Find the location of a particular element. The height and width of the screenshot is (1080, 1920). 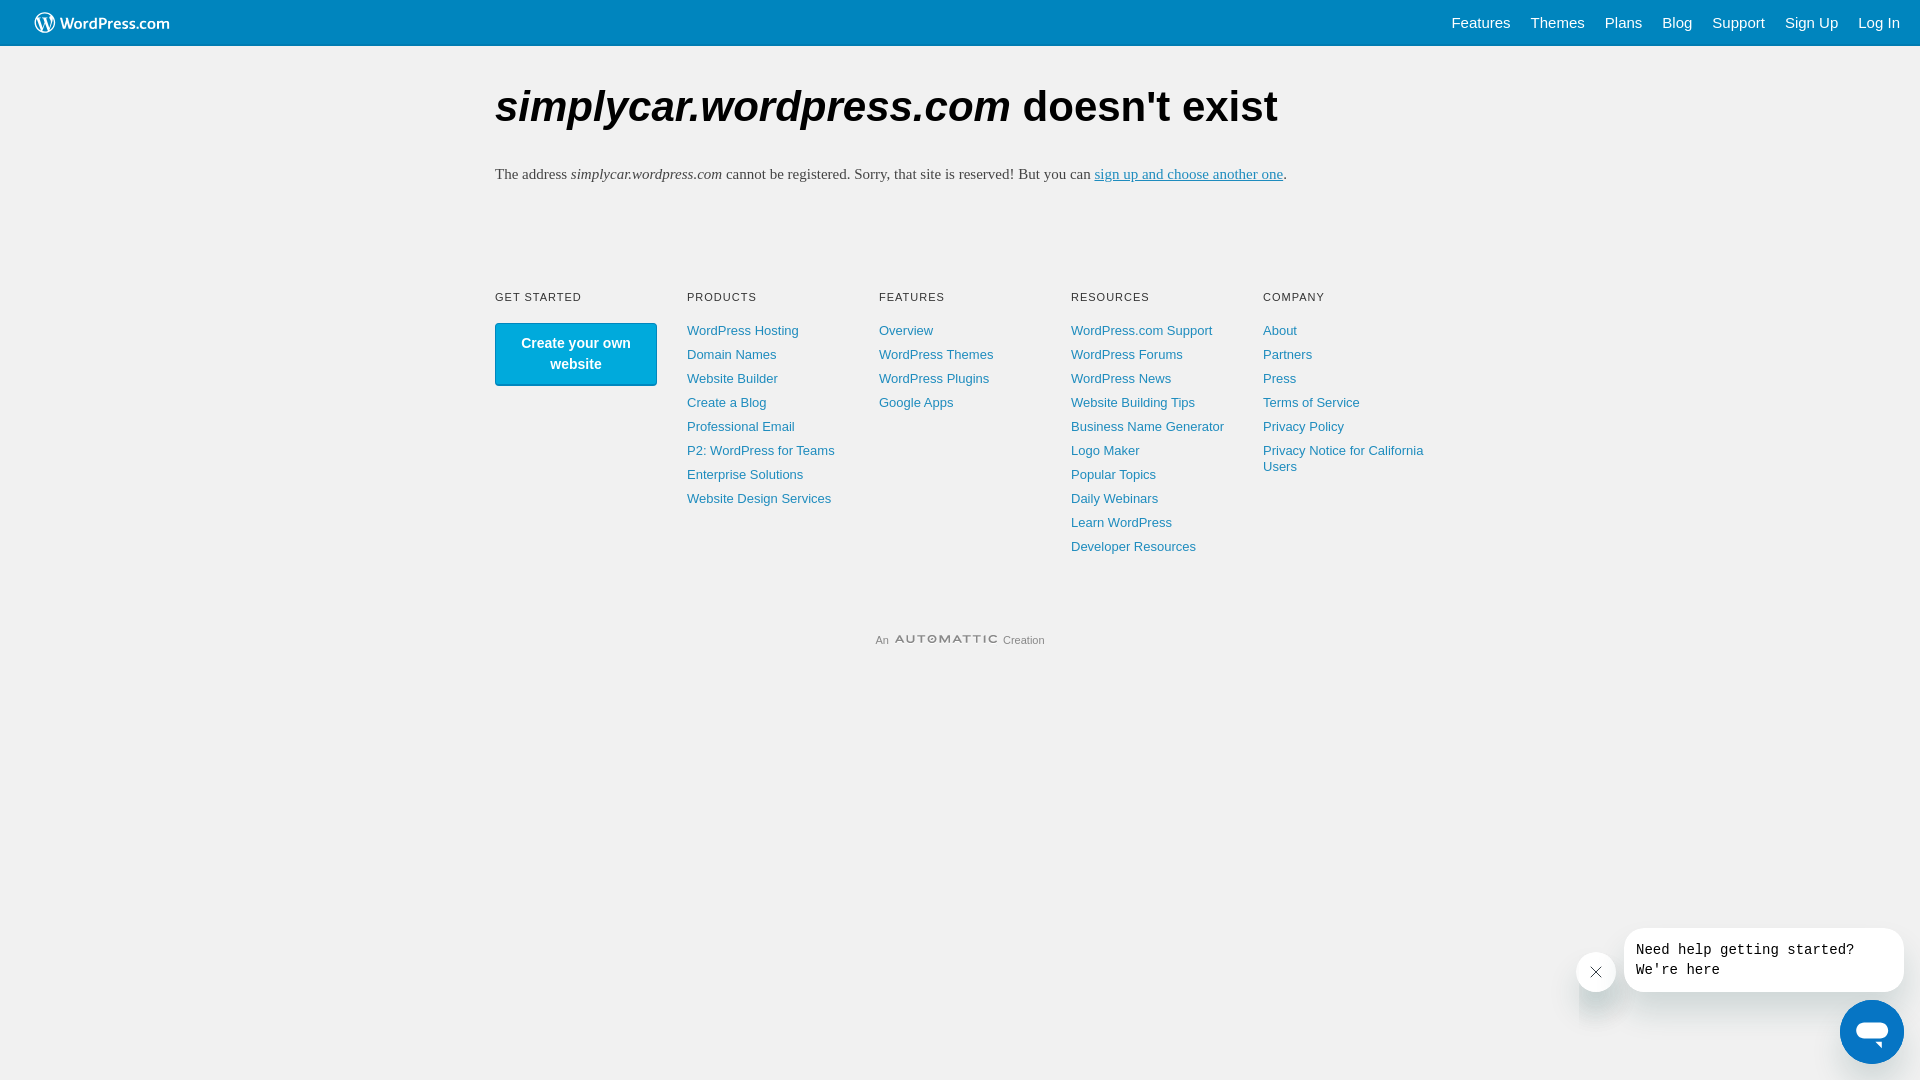

Business Name Generator is located at coordinates (1148, 426).